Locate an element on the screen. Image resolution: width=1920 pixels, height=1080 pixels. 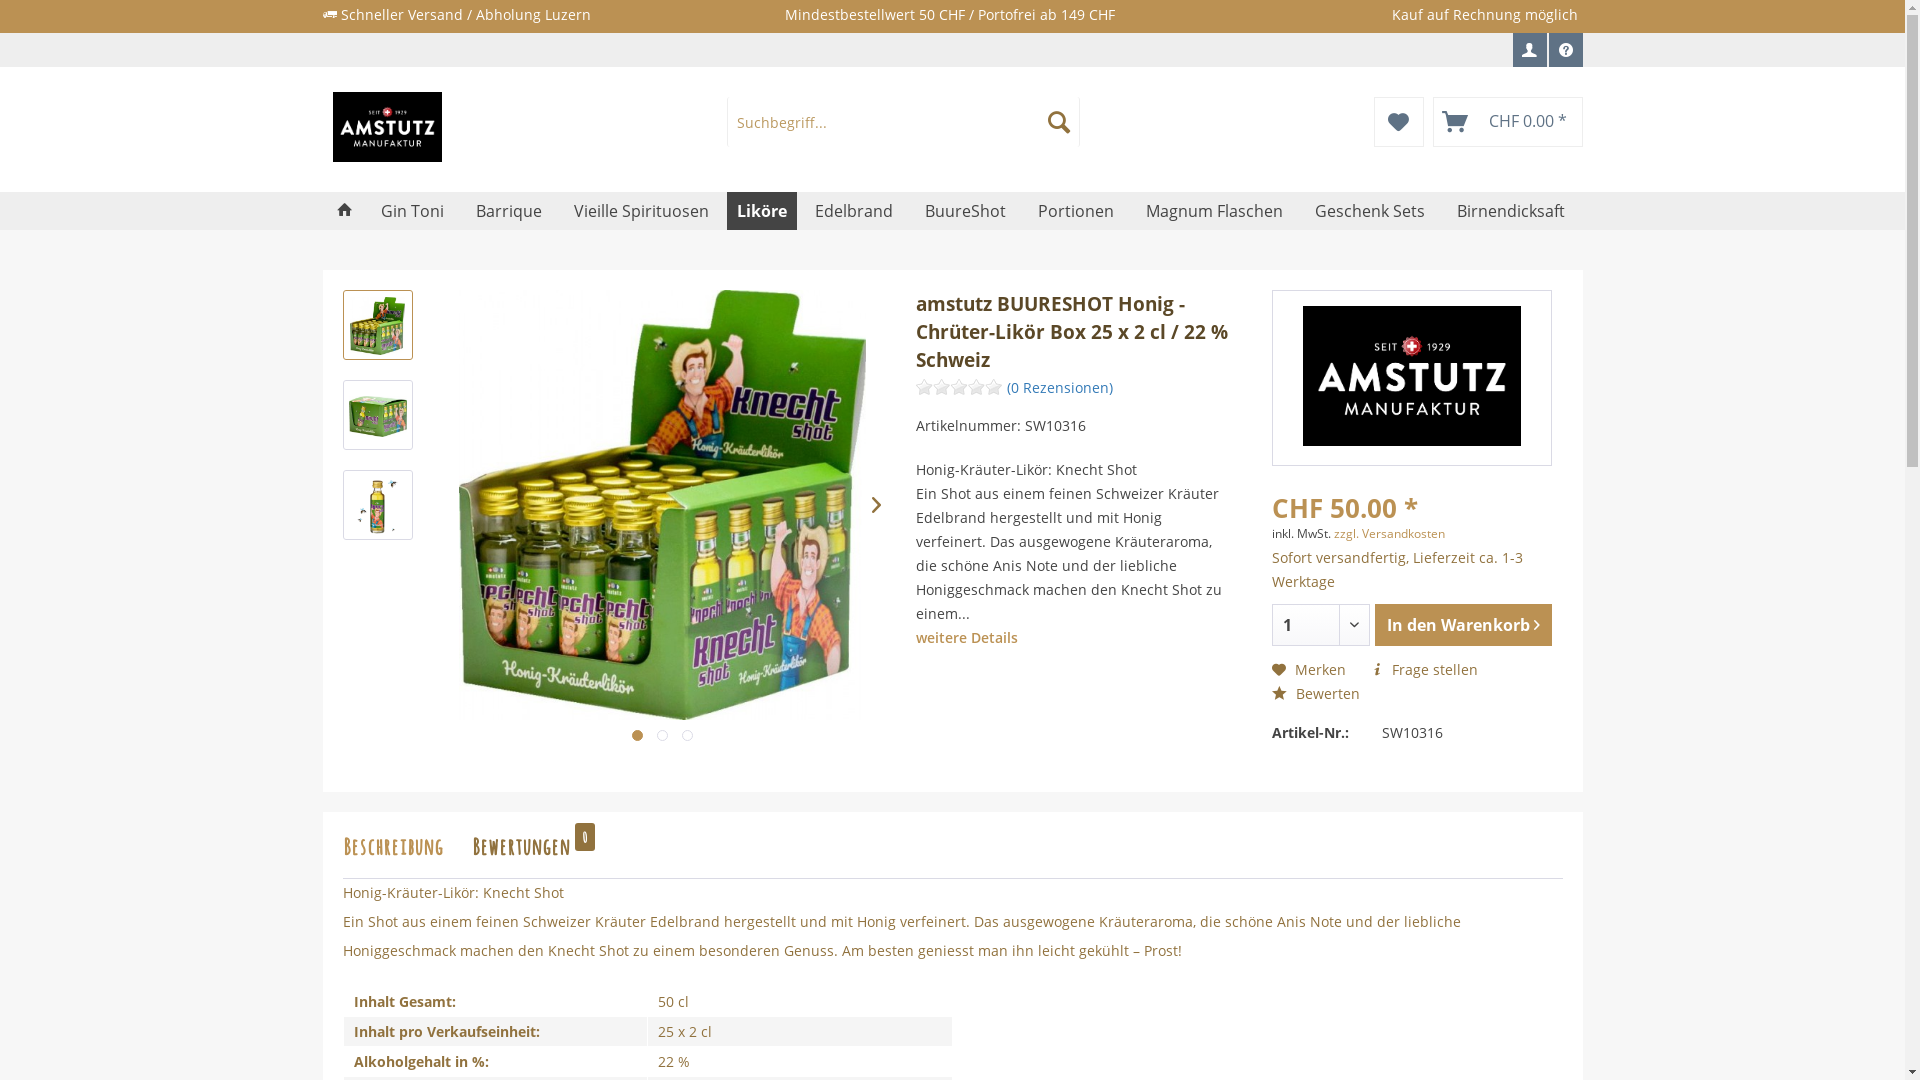
Barrique is located at coordinates (509, 211).